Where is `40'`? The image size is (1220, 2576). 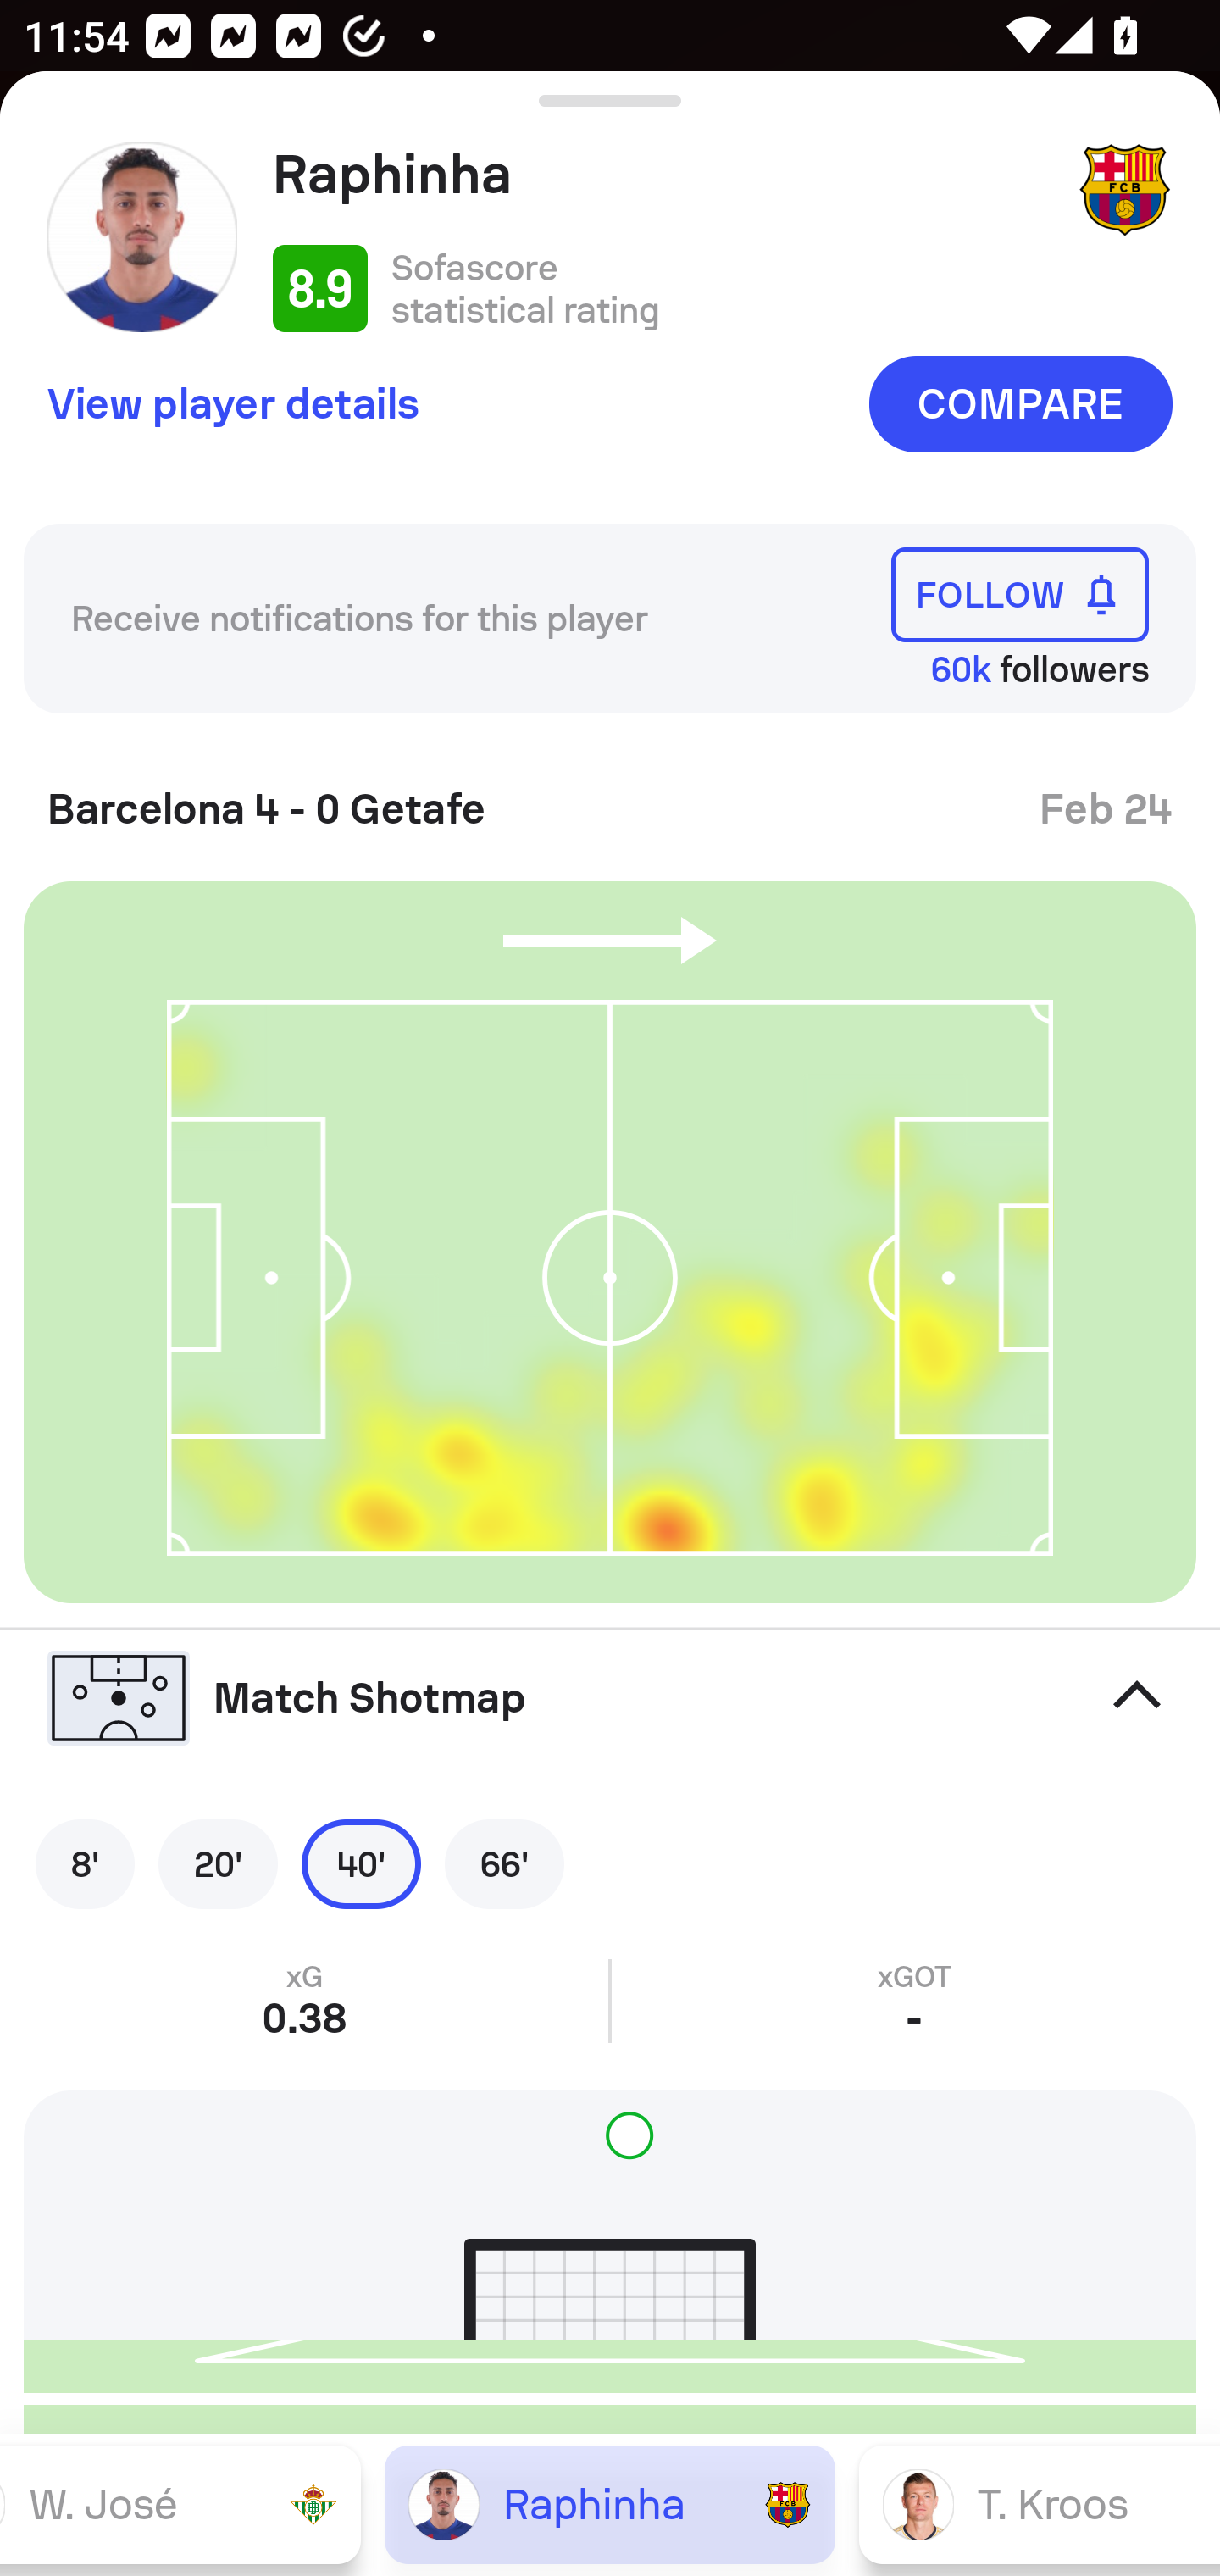 40' is located at coordinates (361, 1863).